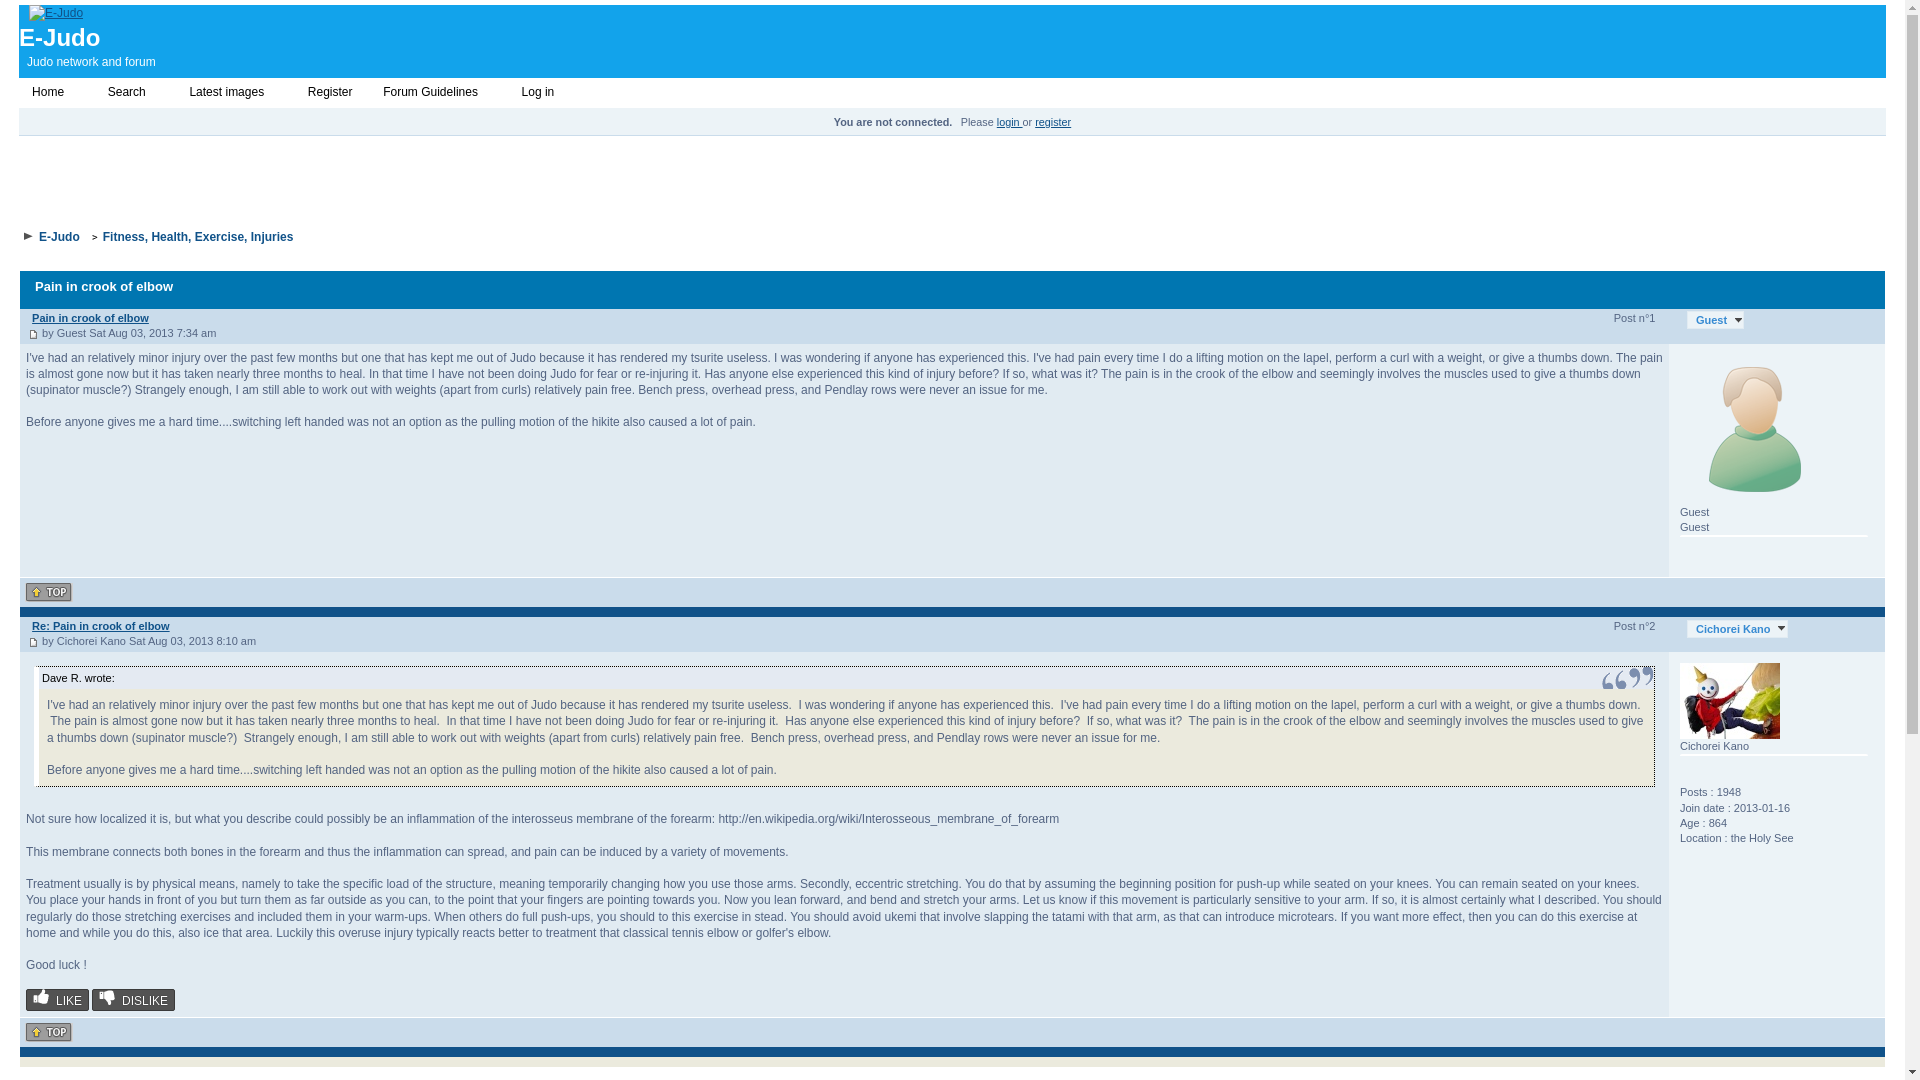 The image size is (1920, 1080). I want to click on Search, so click(100, 94).